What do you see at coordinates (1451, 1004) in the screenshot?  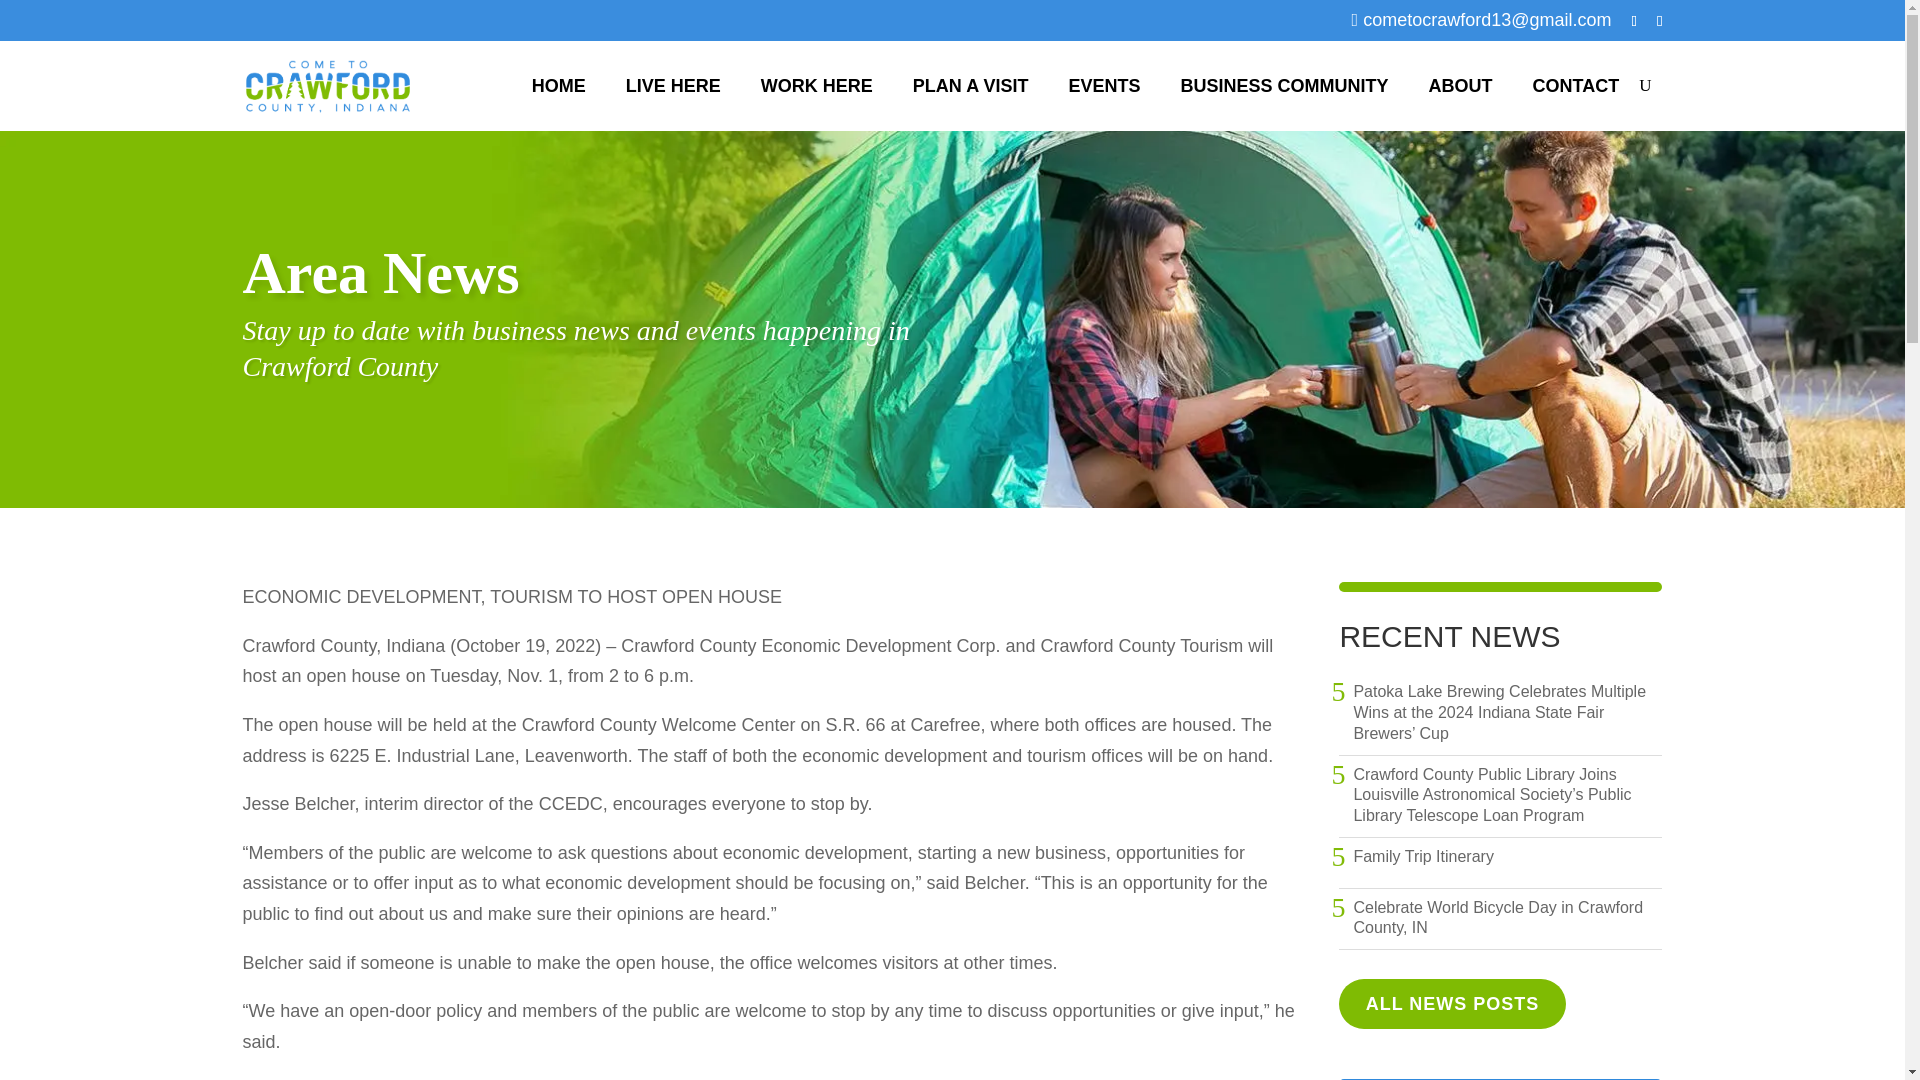 I see `ALL NEWS POSTS` at bounding box center [1451, 1004].